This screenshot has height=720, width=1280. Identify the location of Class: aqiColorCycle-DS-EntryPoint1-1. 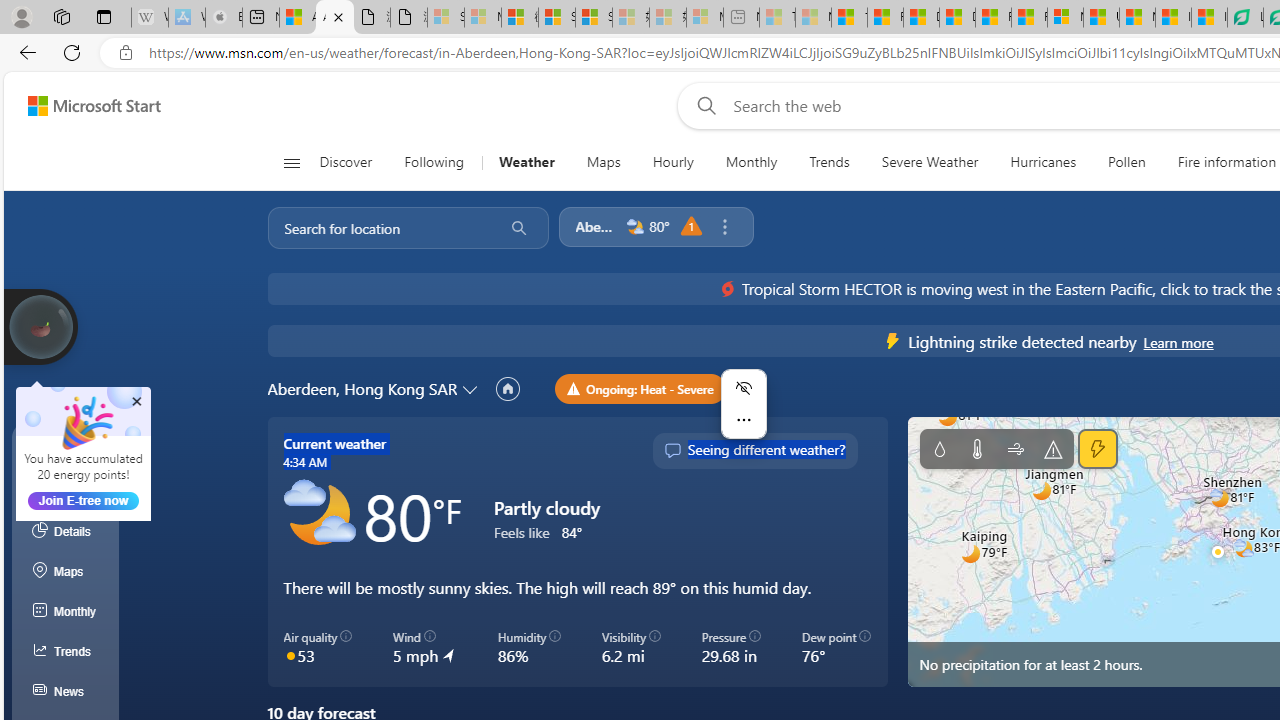
(290, 654).